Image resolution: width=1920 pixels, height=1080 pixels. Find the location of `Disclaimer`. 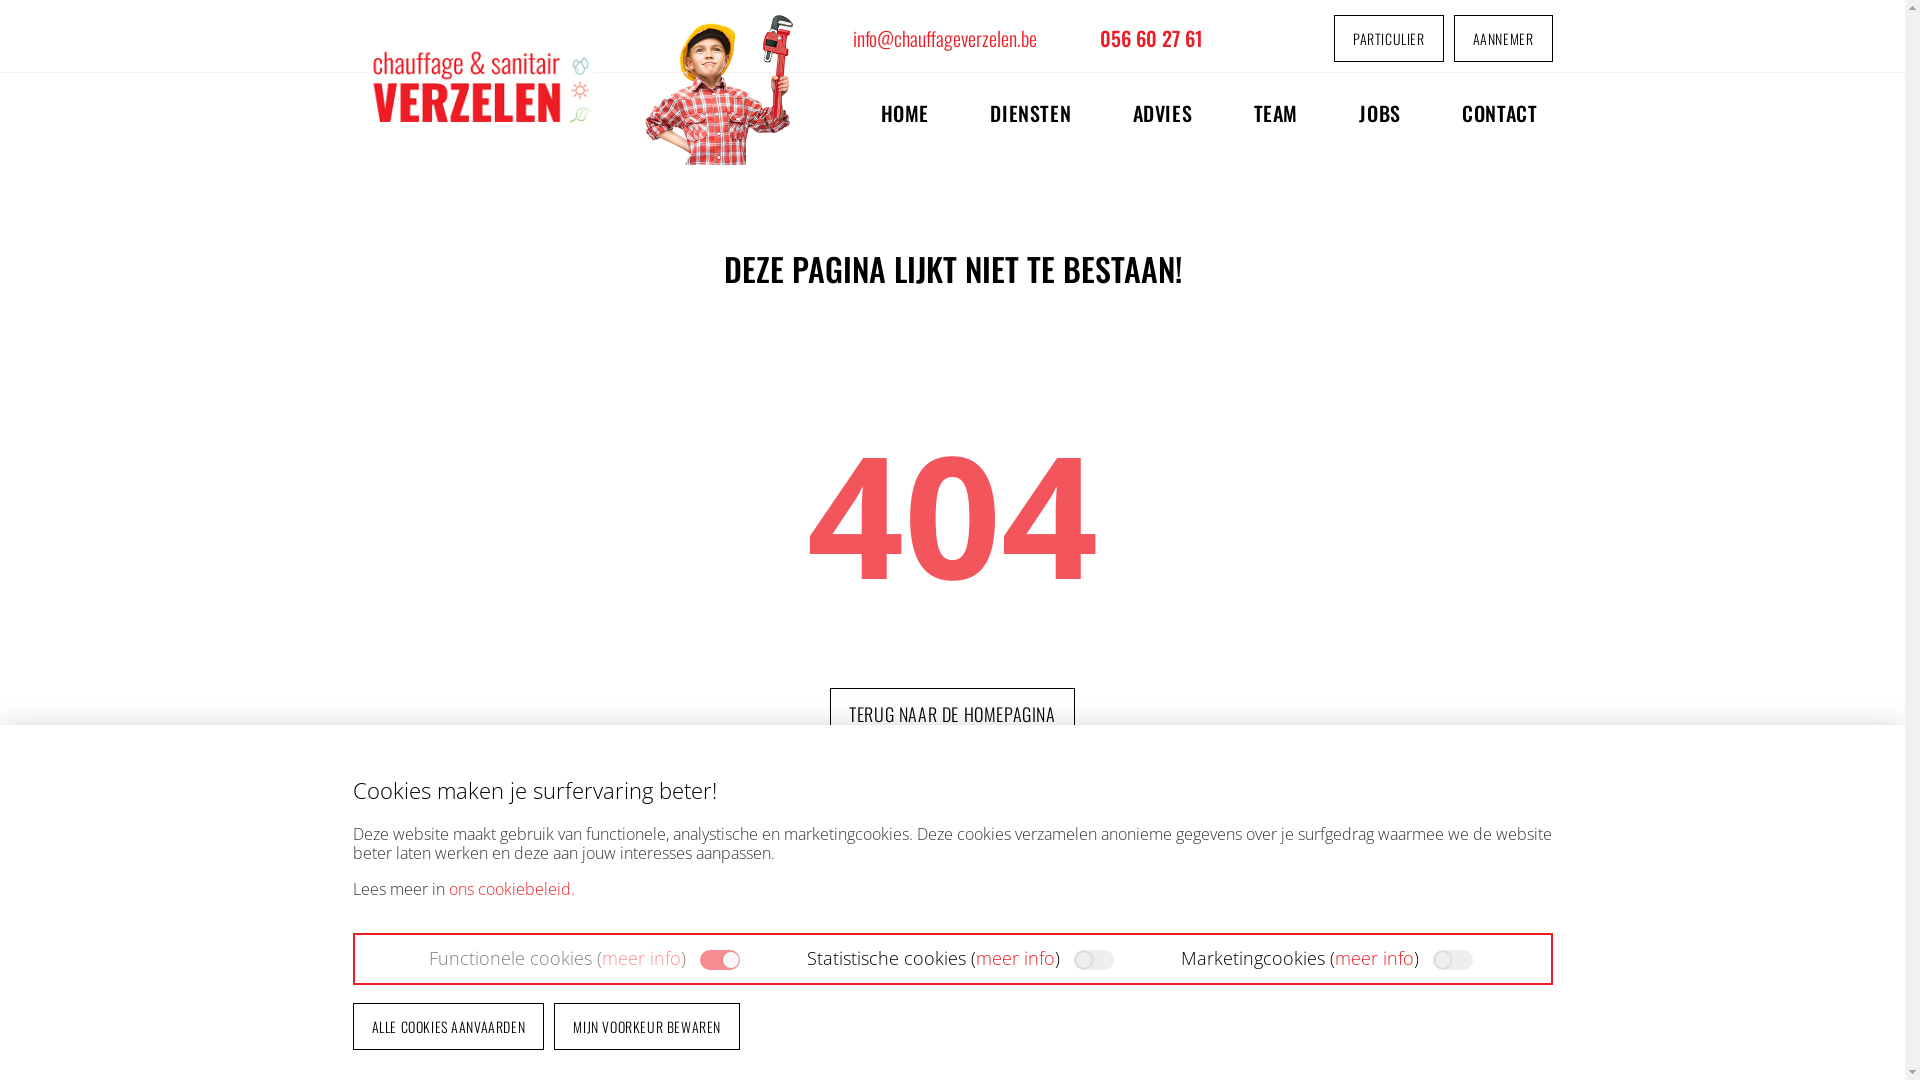

Disclaimer is located at coordinates (1200, 894).